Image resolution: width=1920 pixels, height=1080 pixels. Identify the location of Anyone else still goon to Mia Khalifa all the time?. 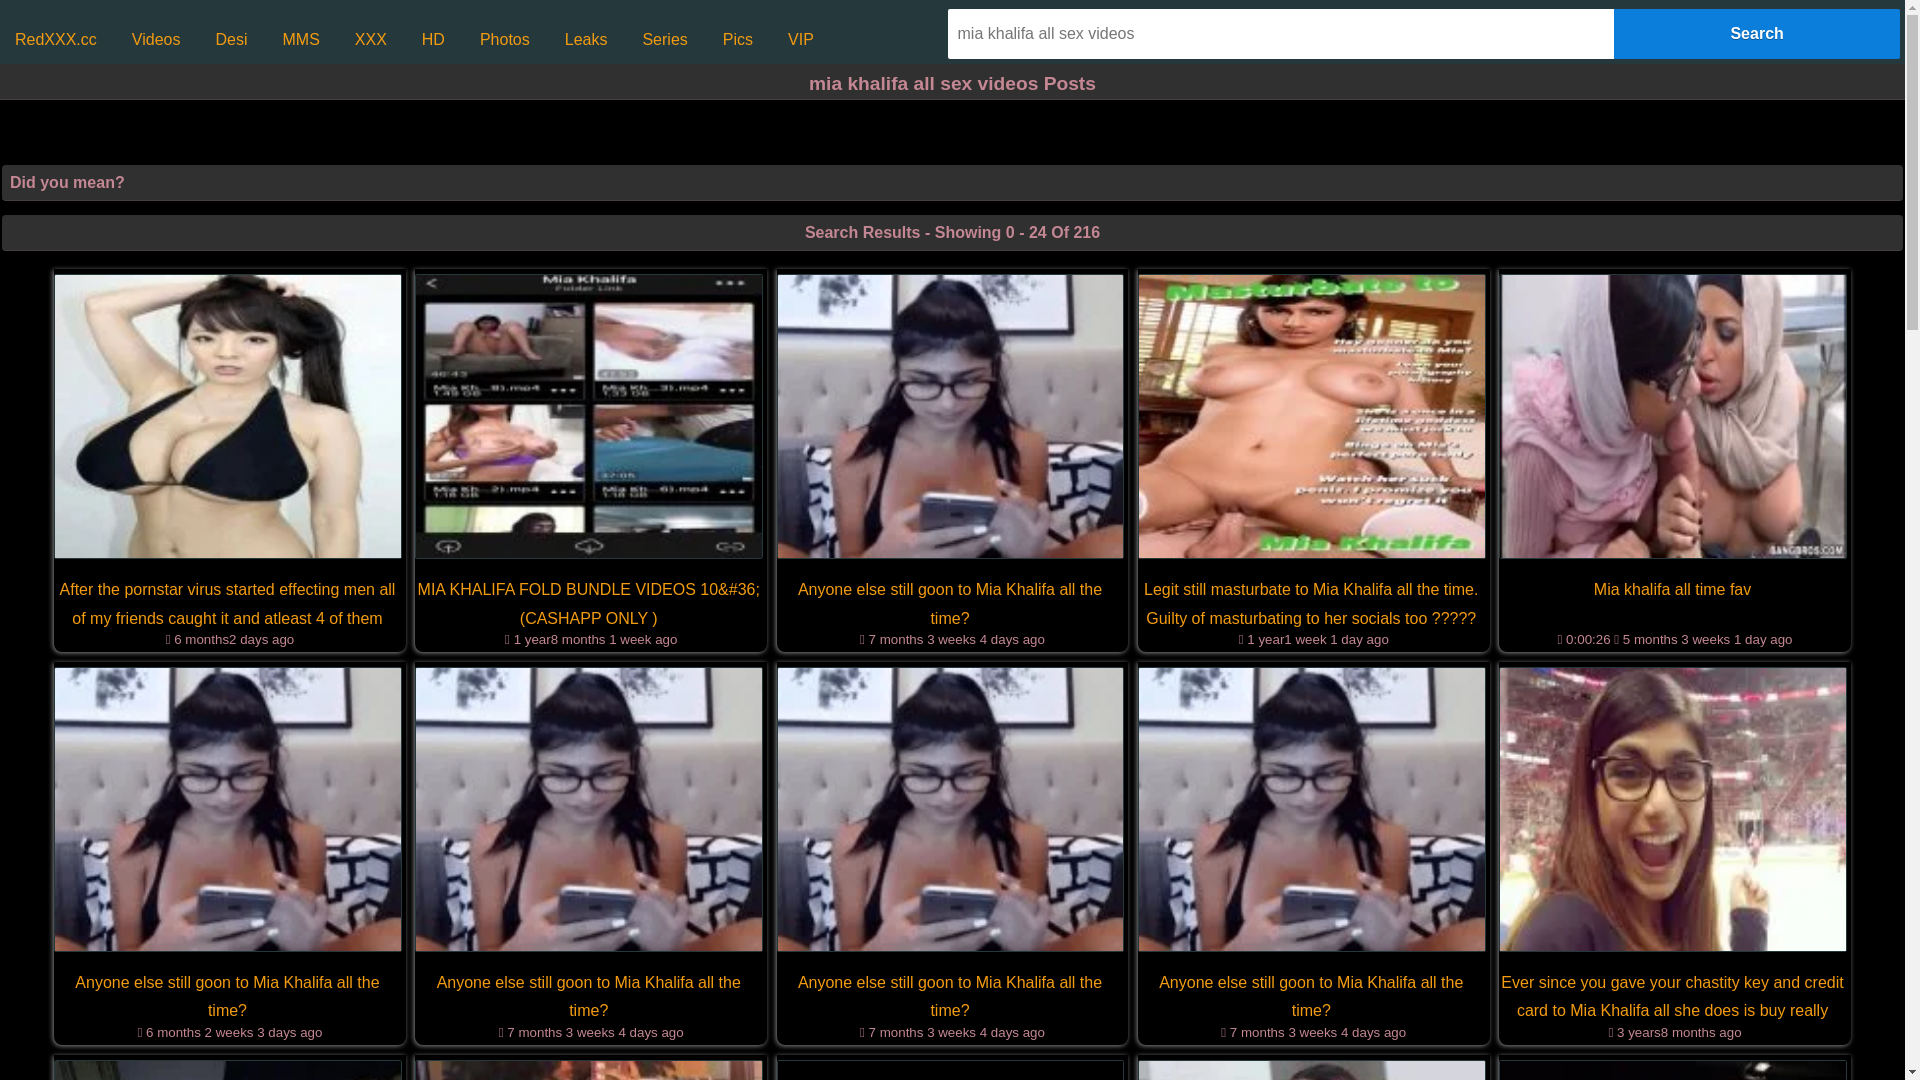
(228, 998).